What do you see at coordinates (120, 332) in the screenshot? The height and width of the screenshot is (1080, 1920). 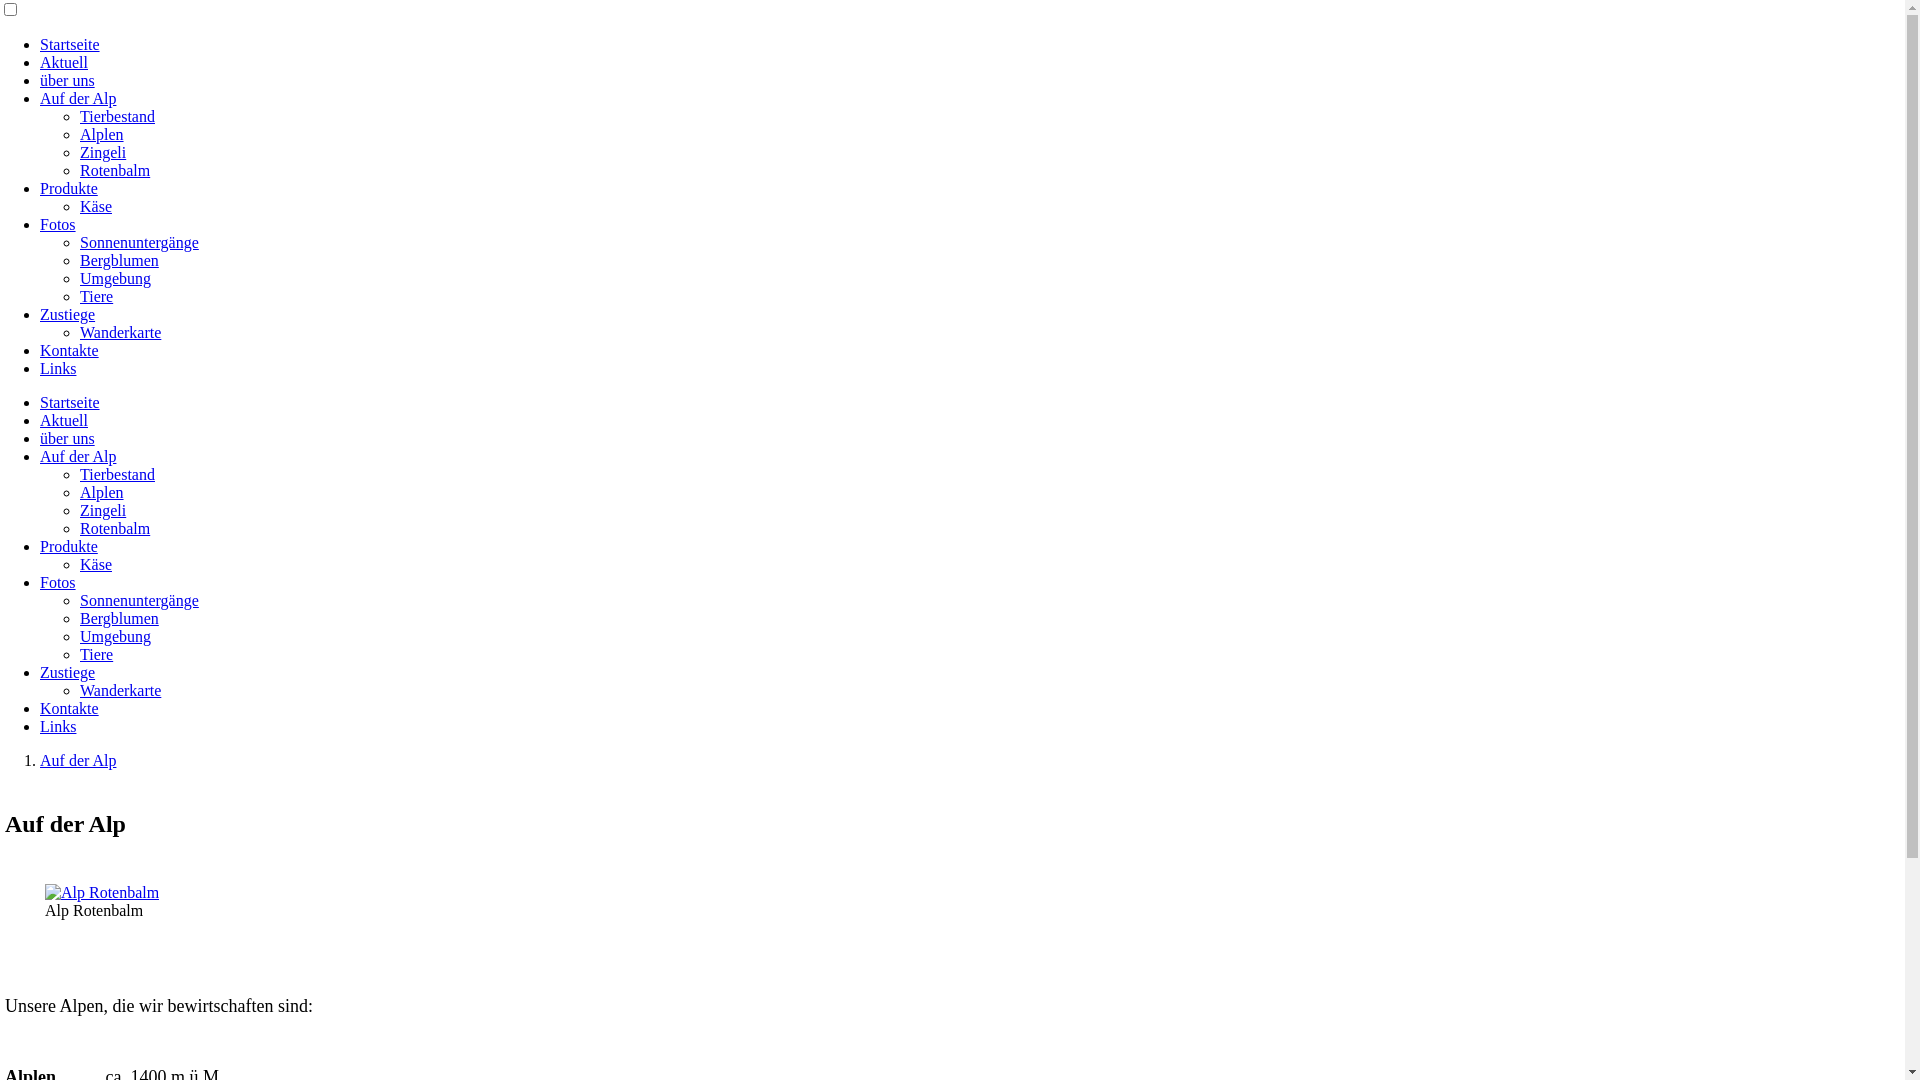 I see `Wanderkarte` at bounding box center [120, 332].